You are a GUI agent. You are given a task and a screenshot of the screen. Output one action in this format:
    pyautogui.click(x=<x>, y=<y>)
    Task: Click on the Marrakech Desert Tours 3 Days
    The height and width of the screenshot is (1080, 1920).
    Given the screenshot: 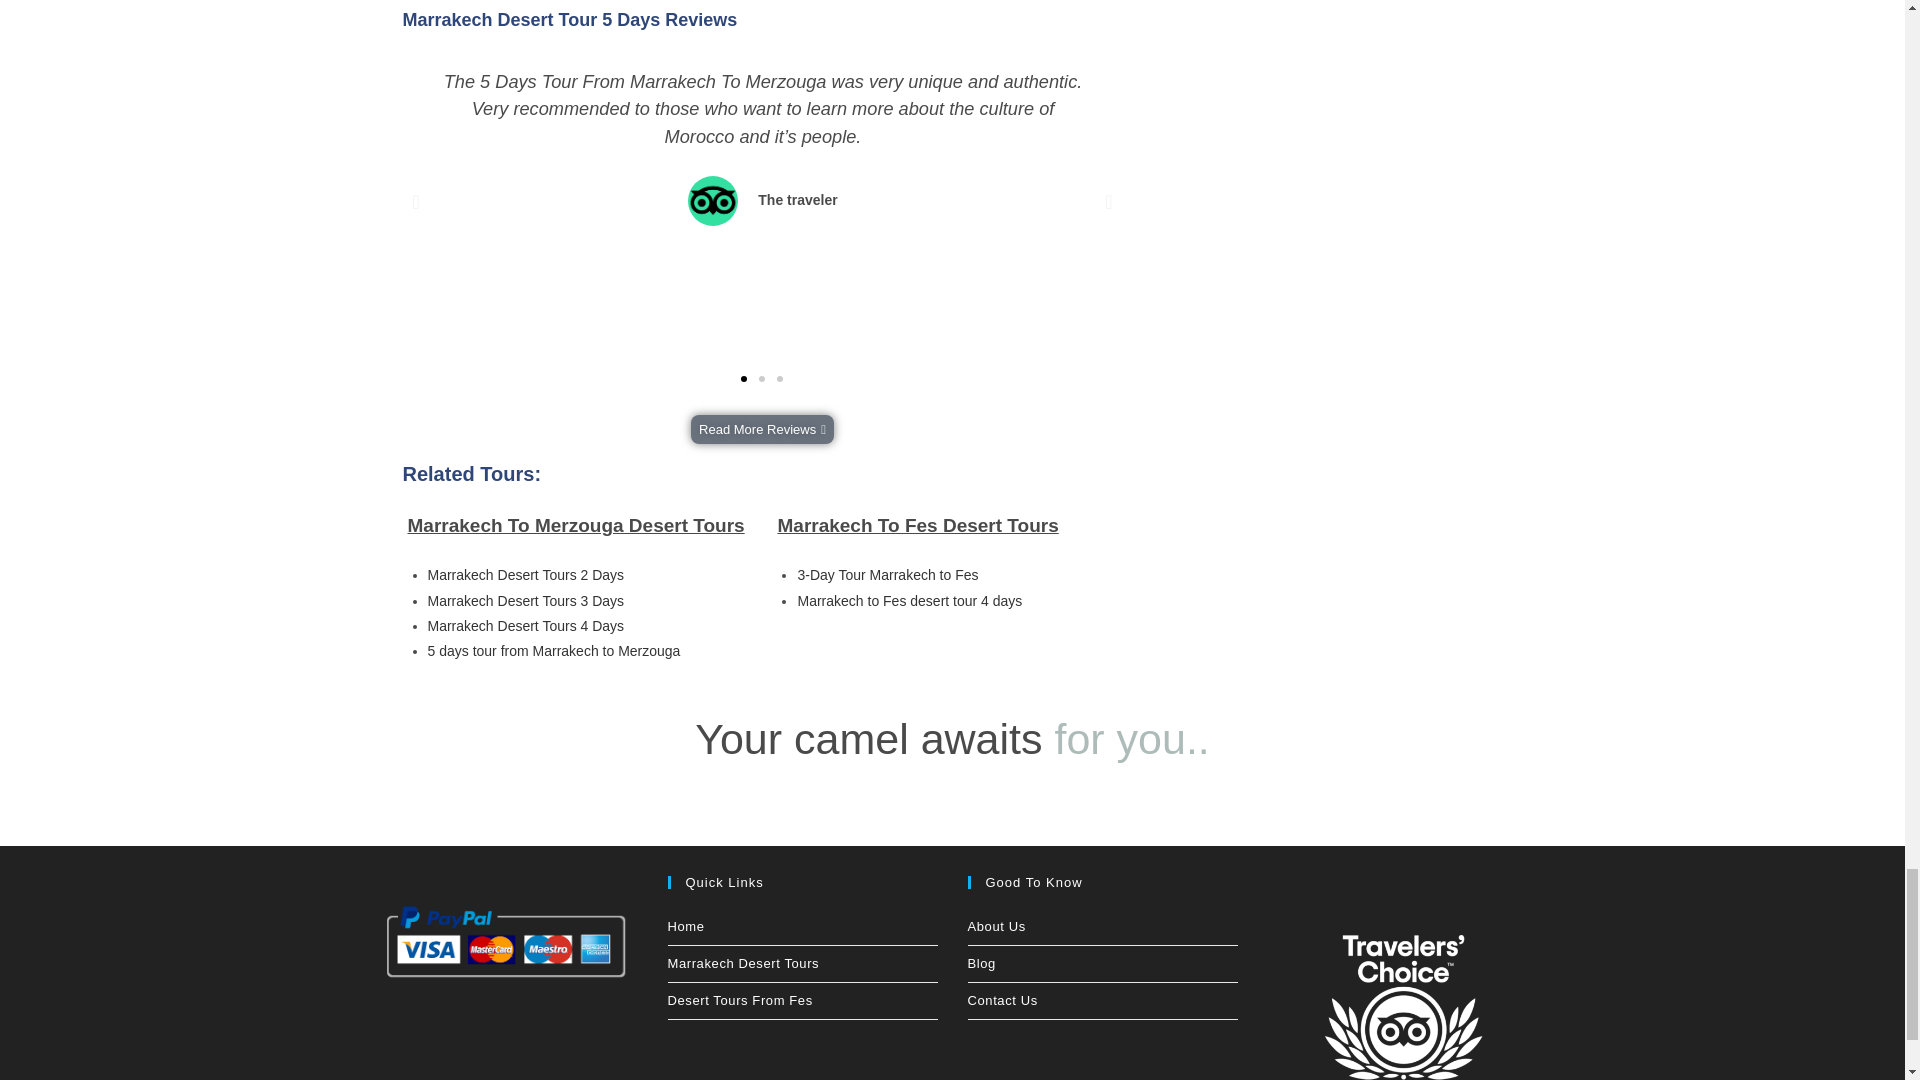 What is the action you would take?
    pyautogui.click(x=526, y=600)
    